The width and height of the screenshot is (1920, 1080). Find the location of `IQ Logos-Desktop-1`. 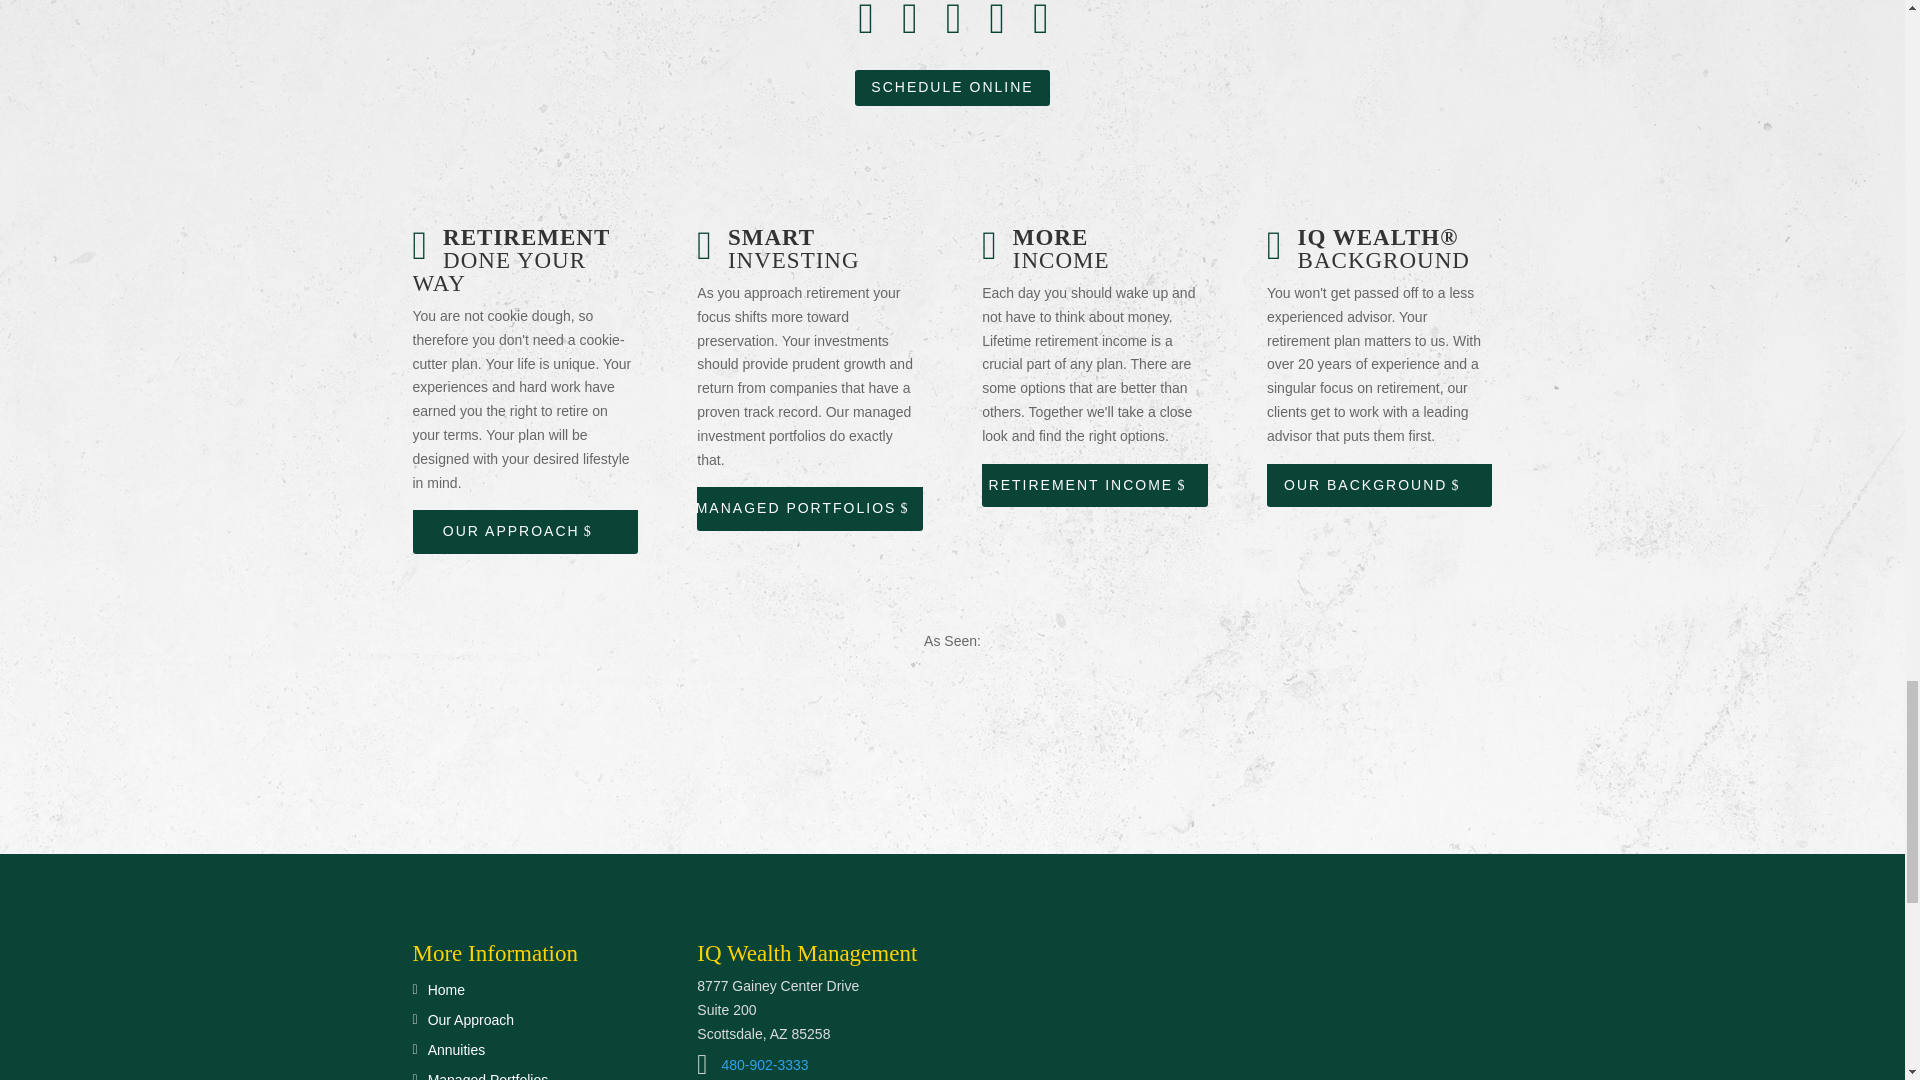

IQ Logos-Desktop-1 is located at coordinates (952, 702).